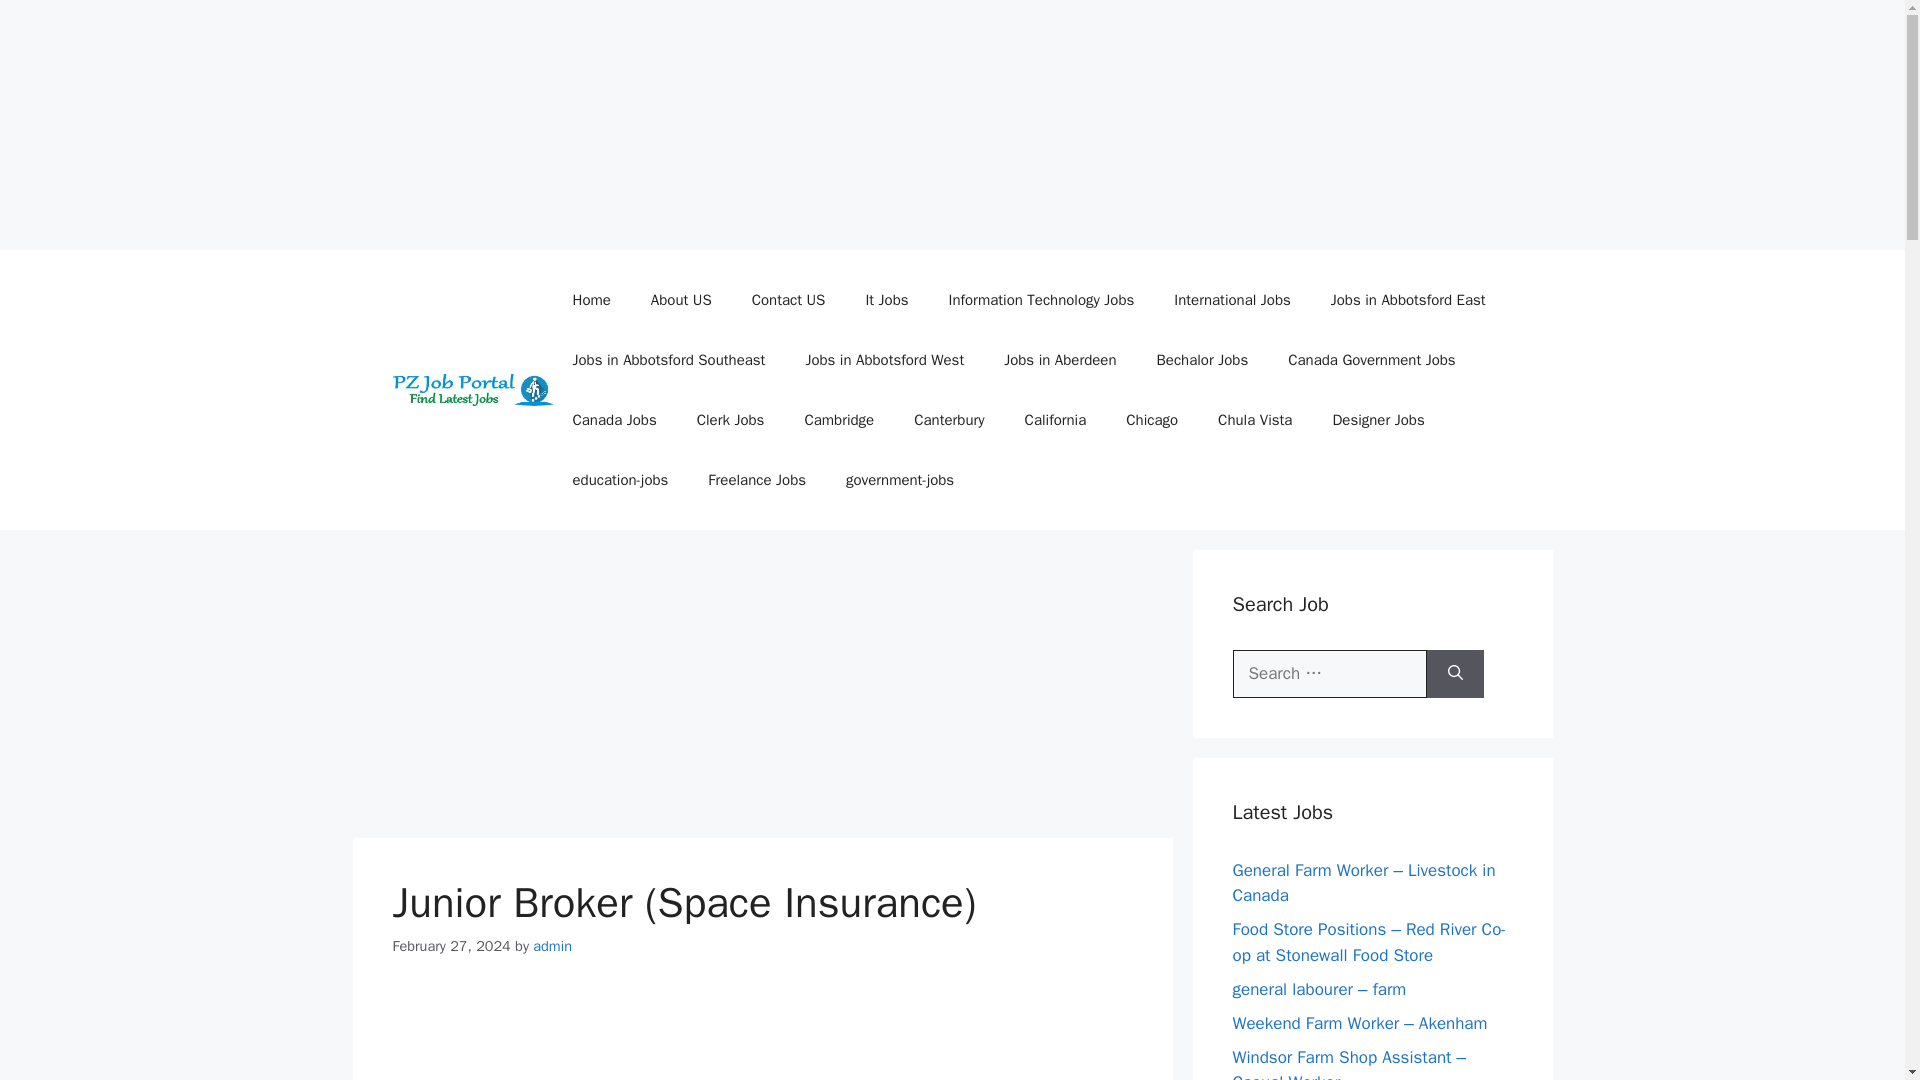 The image size is (1920, 1080). I want to click on government-jobs, so click(899, 480).